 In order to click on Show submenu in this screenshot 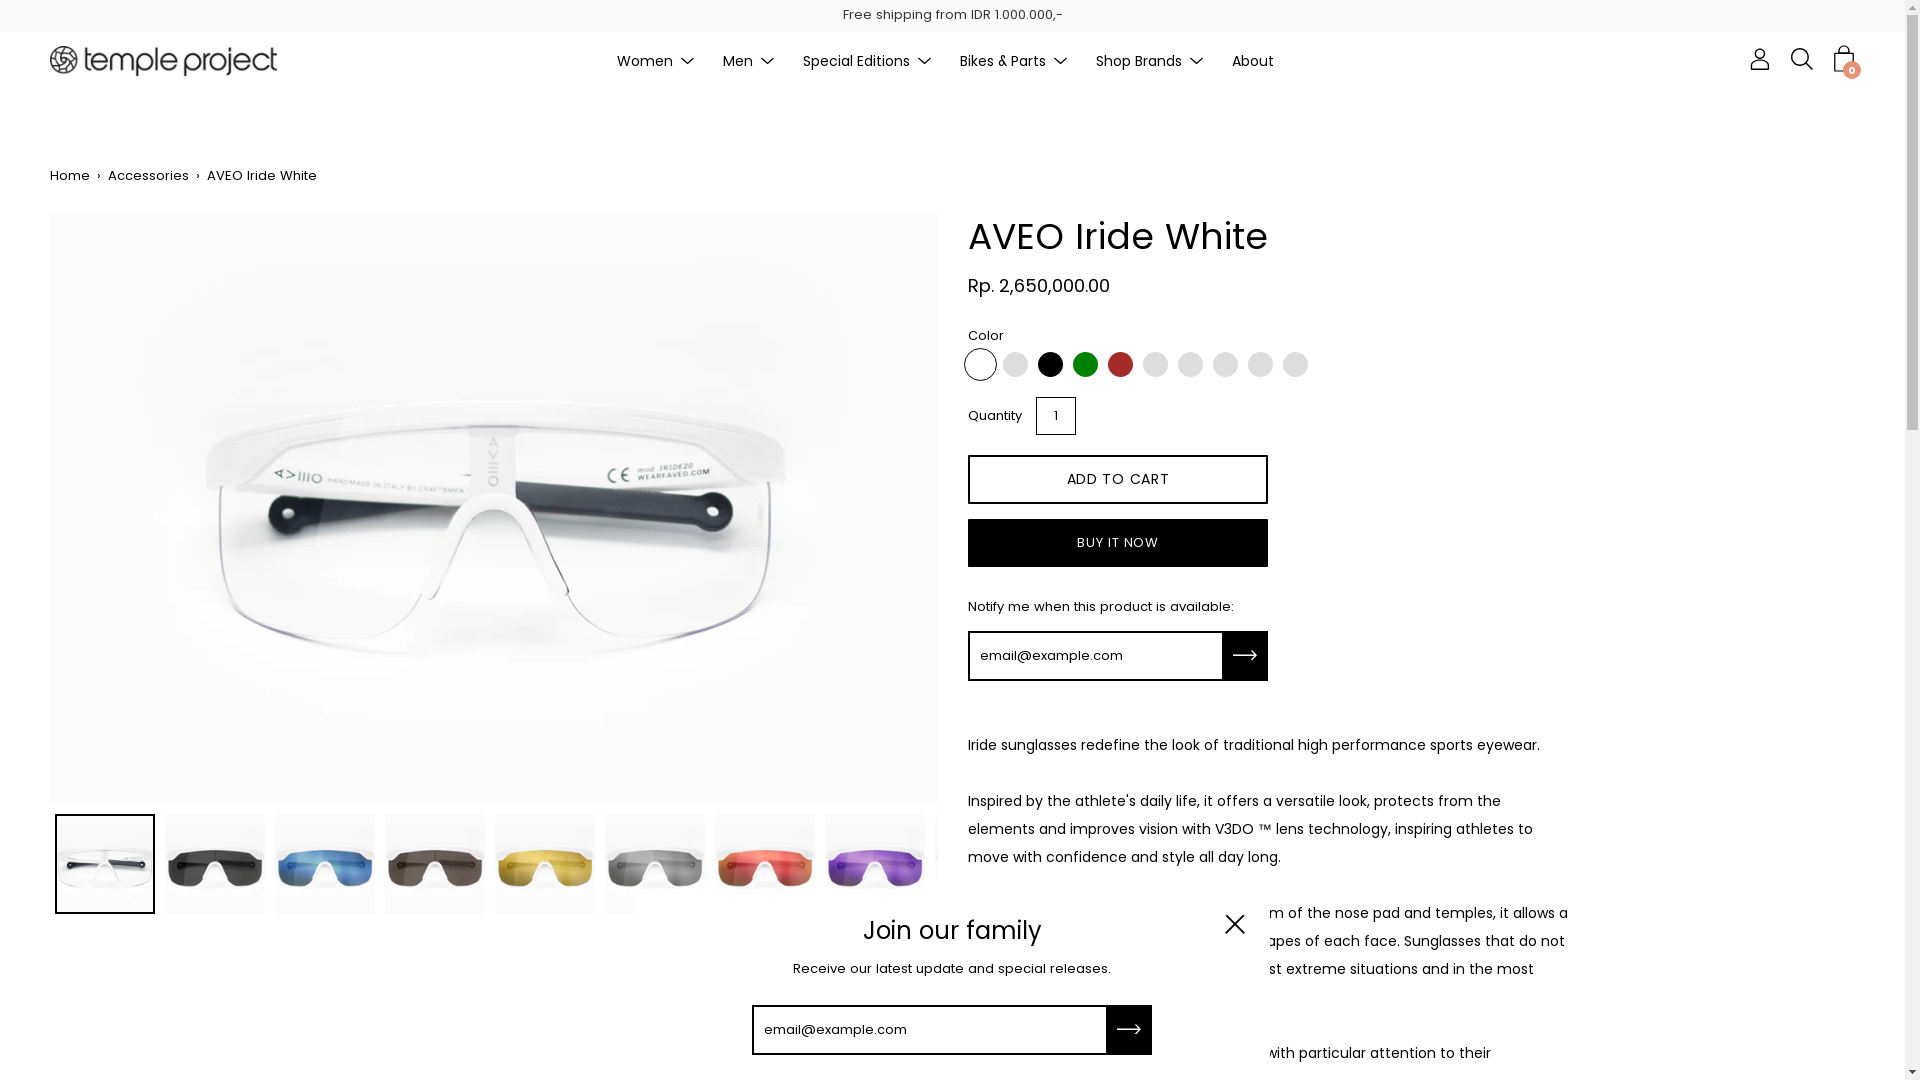, I will do `click(925, 61)`.